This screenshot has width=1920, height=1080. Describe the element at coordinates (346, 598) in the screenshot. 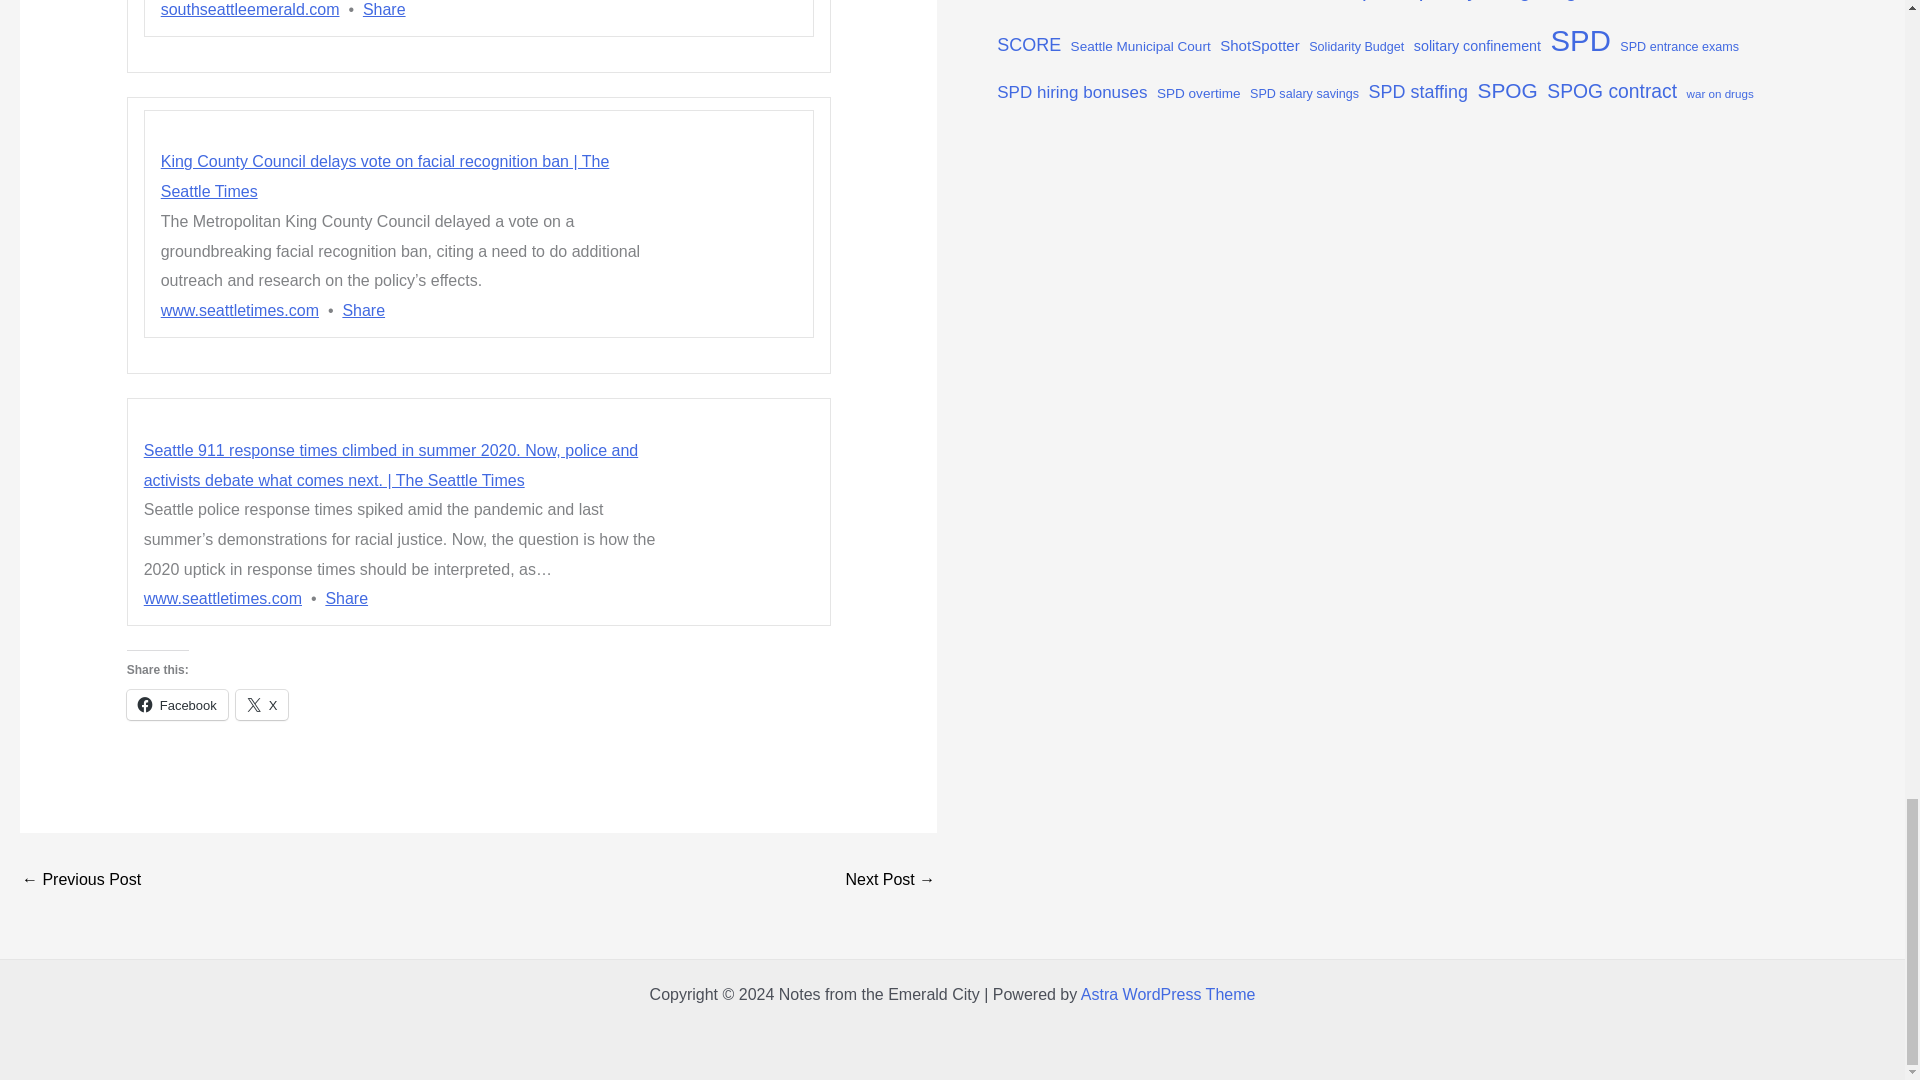

I see `Share` at that location.